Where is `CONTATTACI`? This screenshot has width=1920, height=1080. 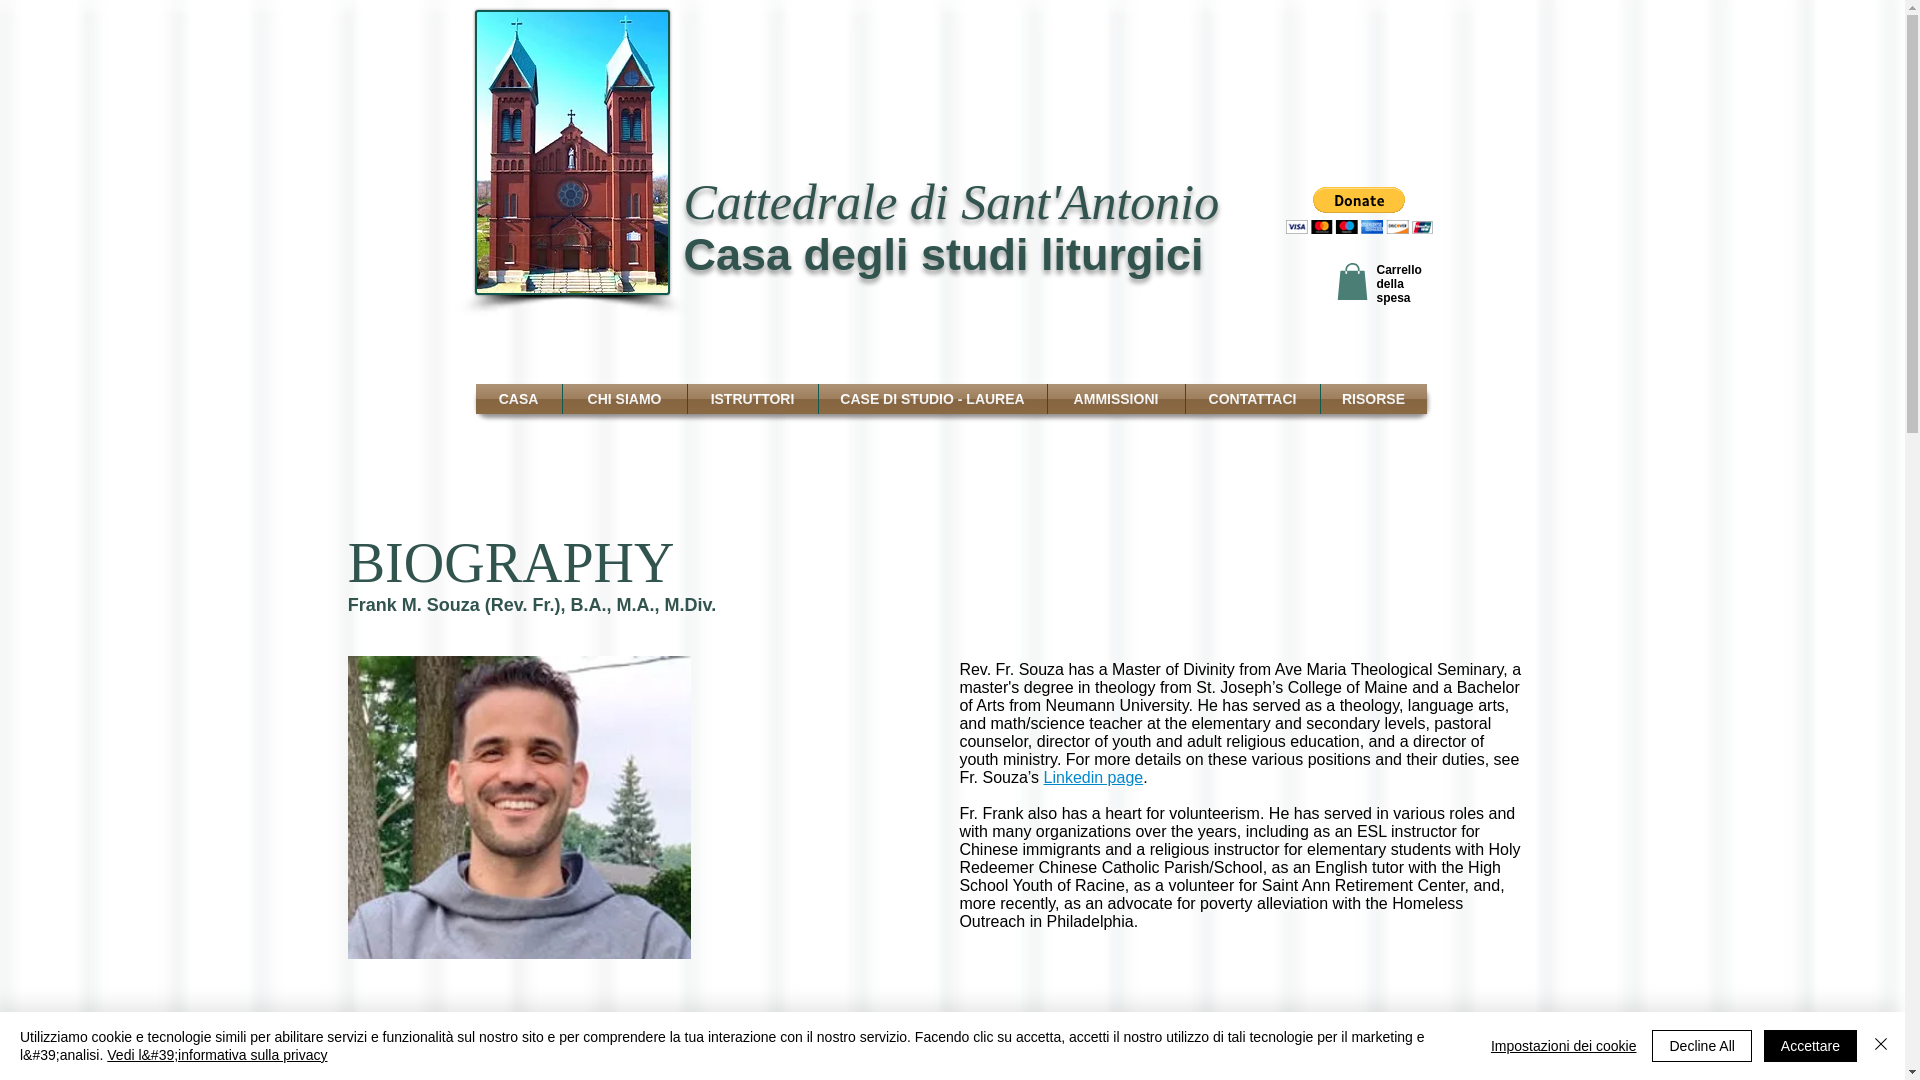 CONTATTACI is located at coordinates (1253, 398).